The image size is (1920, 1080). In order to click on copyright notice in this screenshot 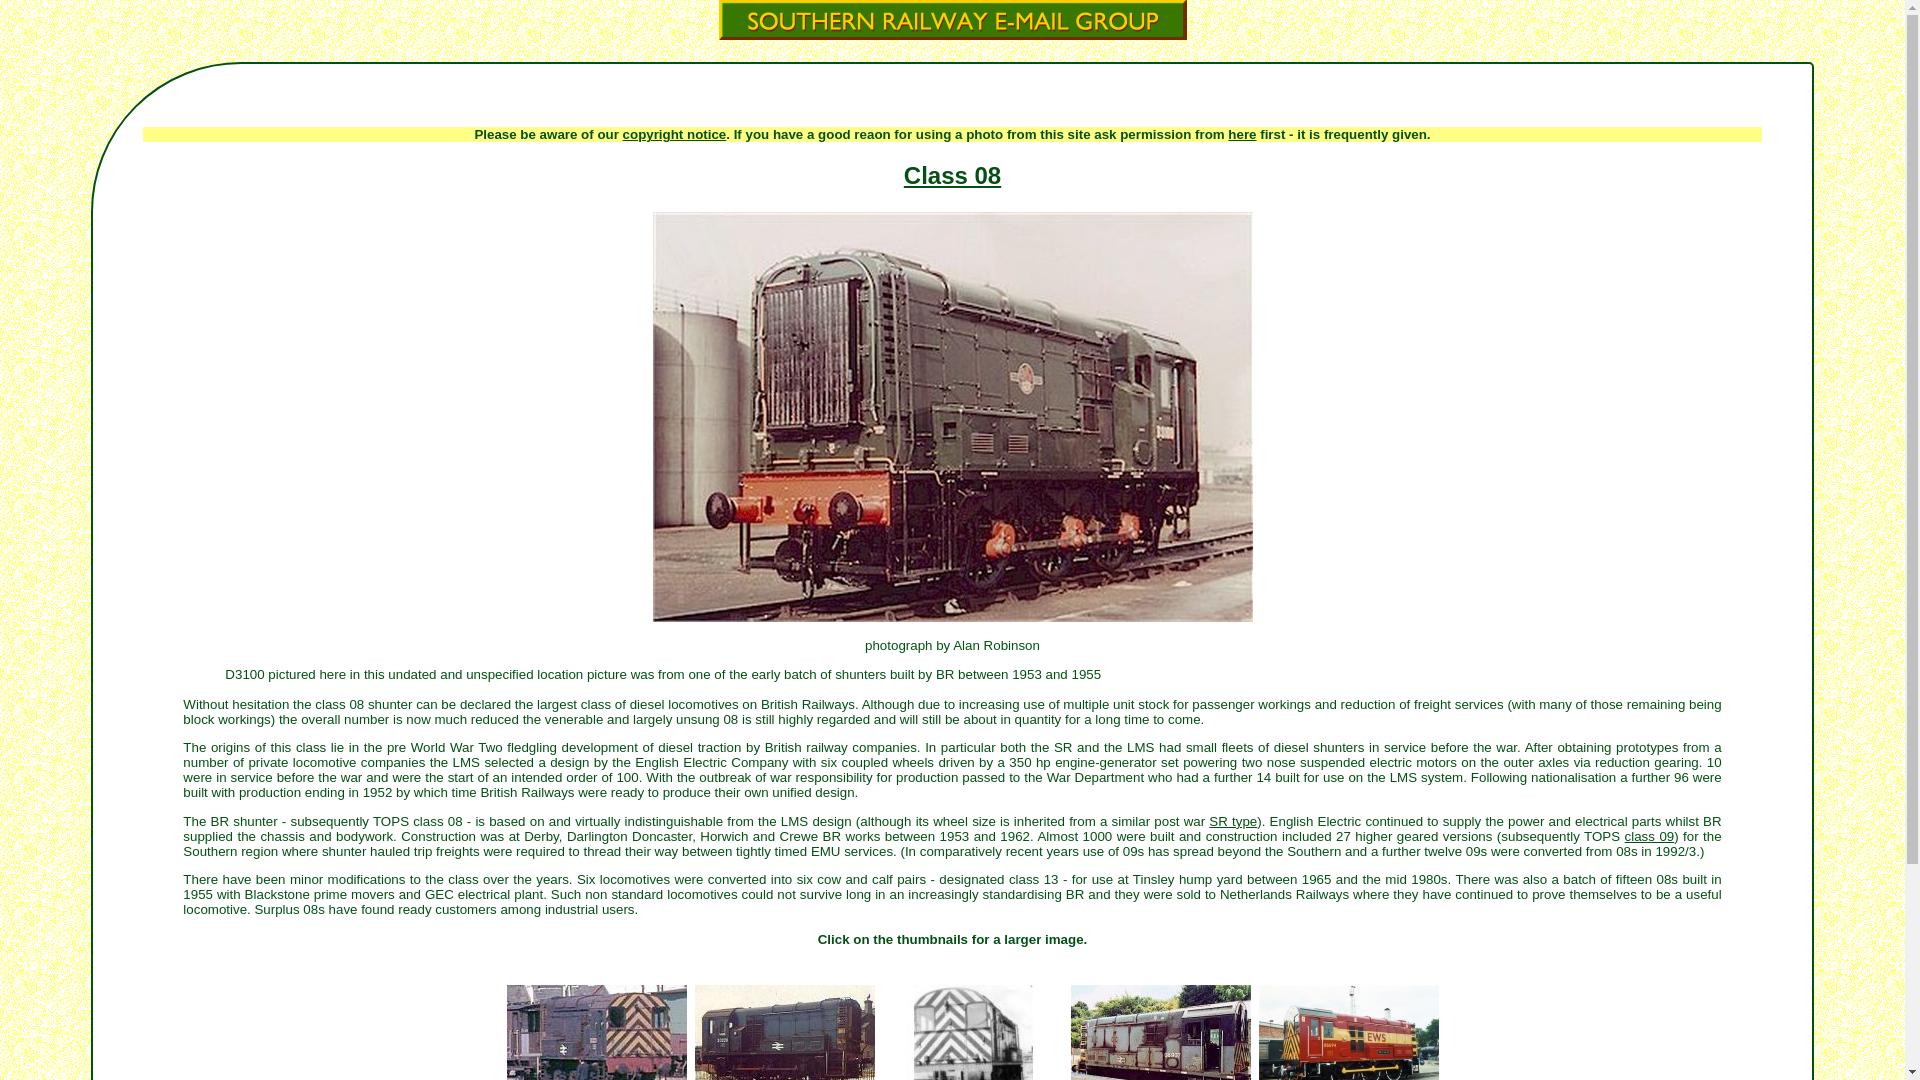, I will do `click(674, 134)`.